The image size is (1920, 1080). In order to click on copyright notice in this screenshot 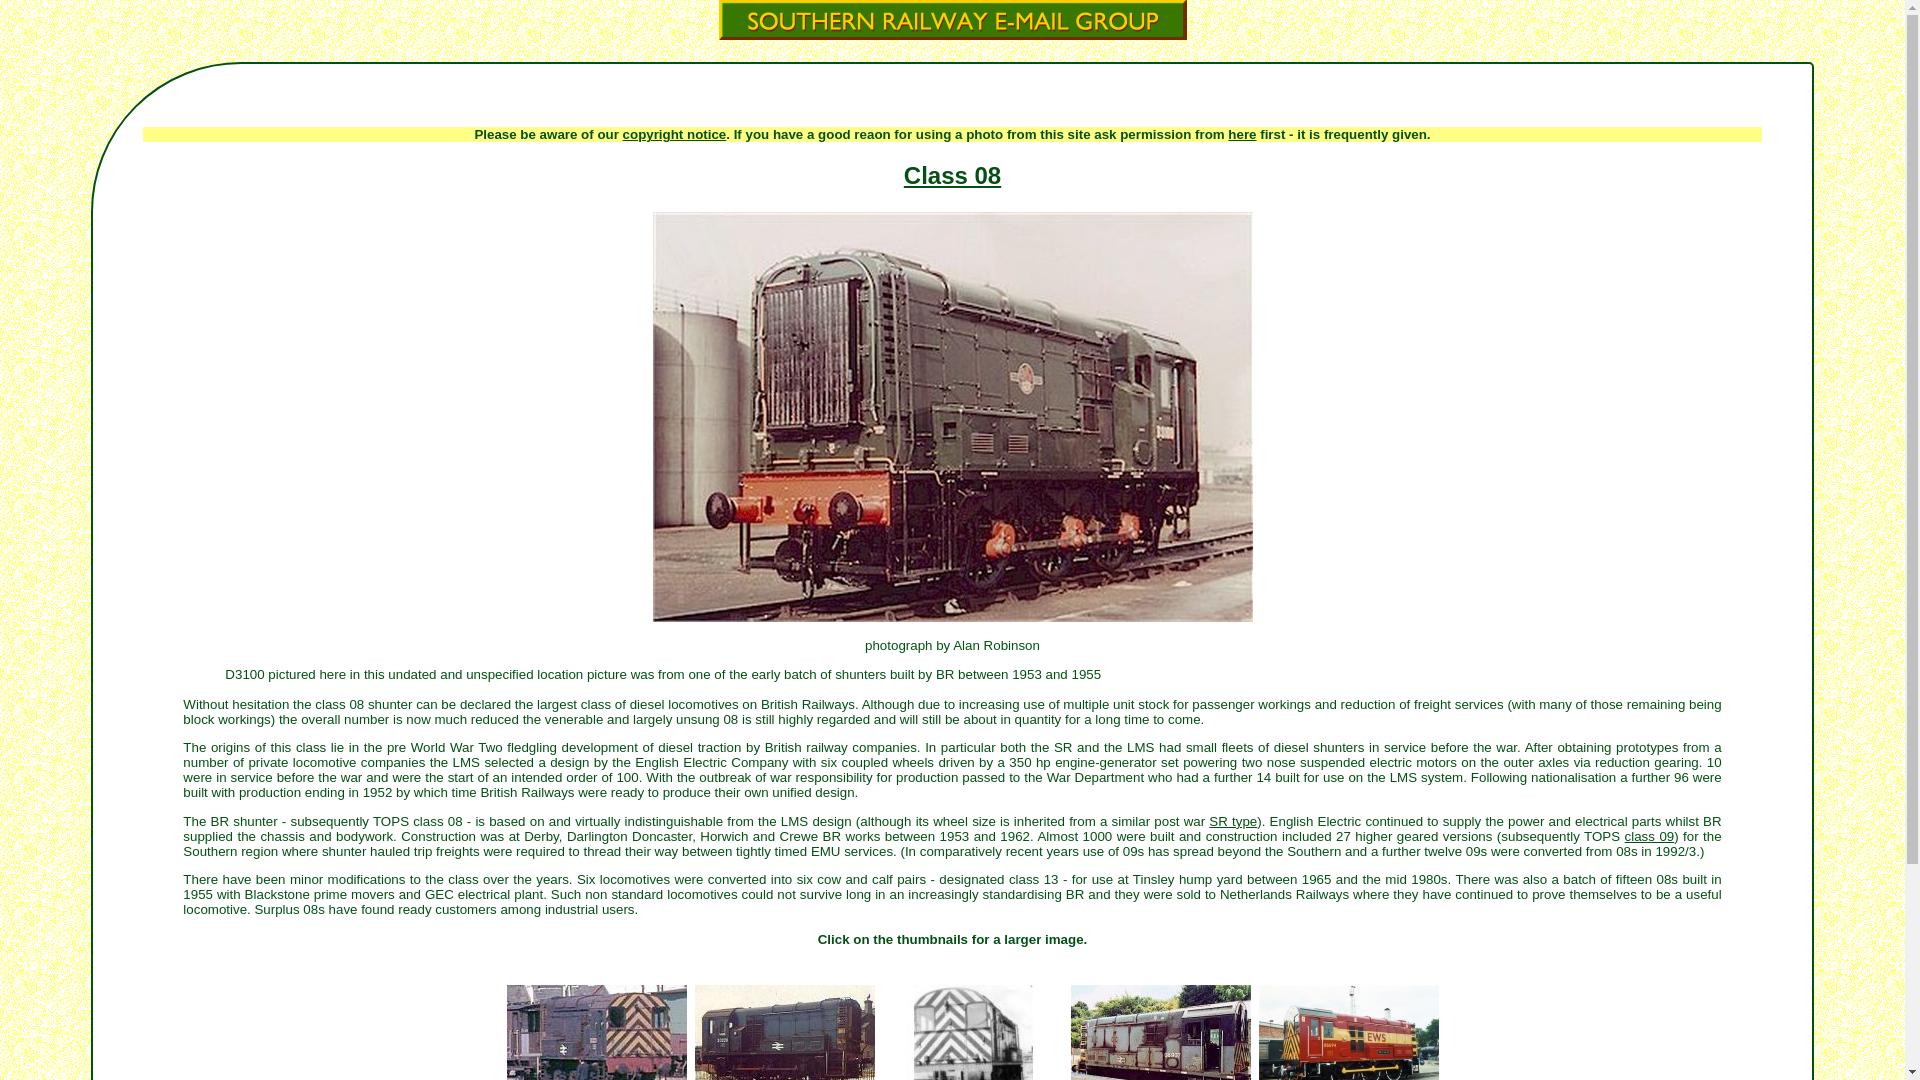, I will do `click(674, 134)`.